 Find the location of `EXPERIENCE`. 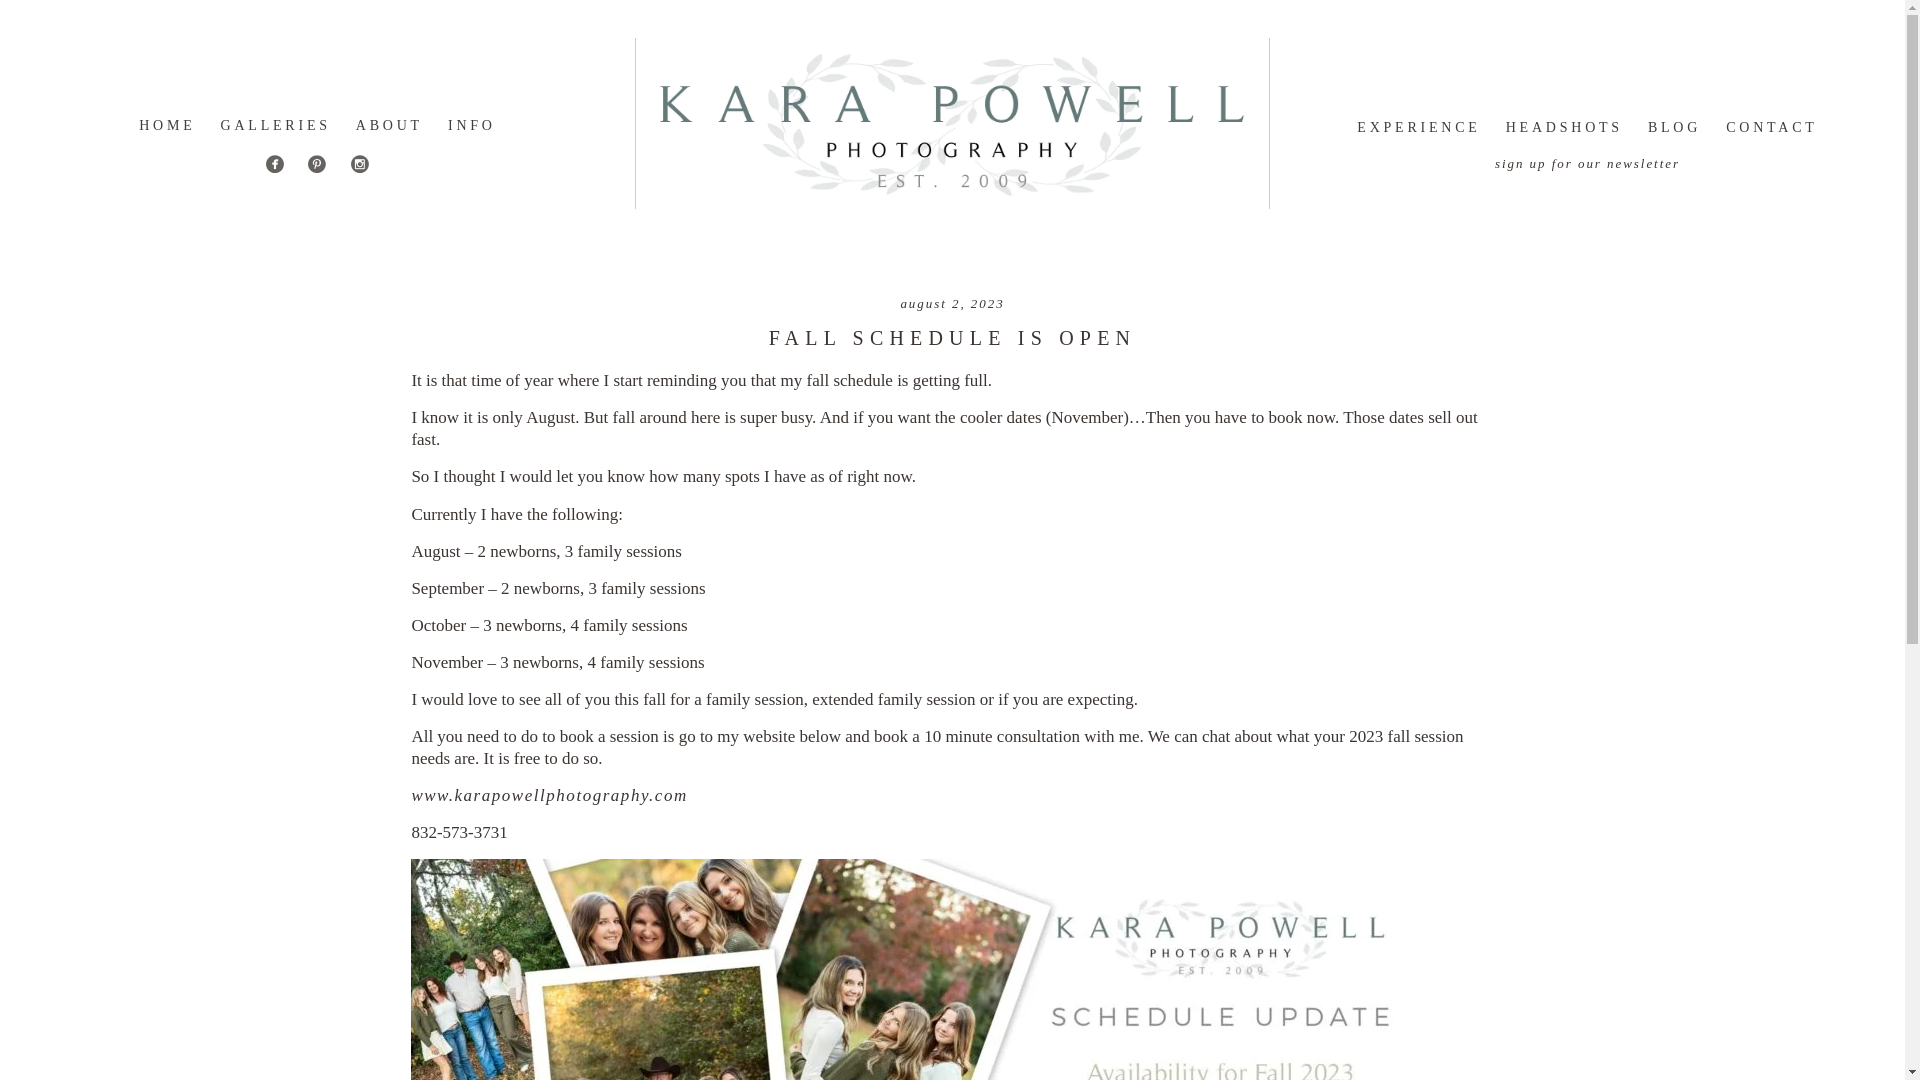

EXPERIENCE is located at coordinates (1418, 127).